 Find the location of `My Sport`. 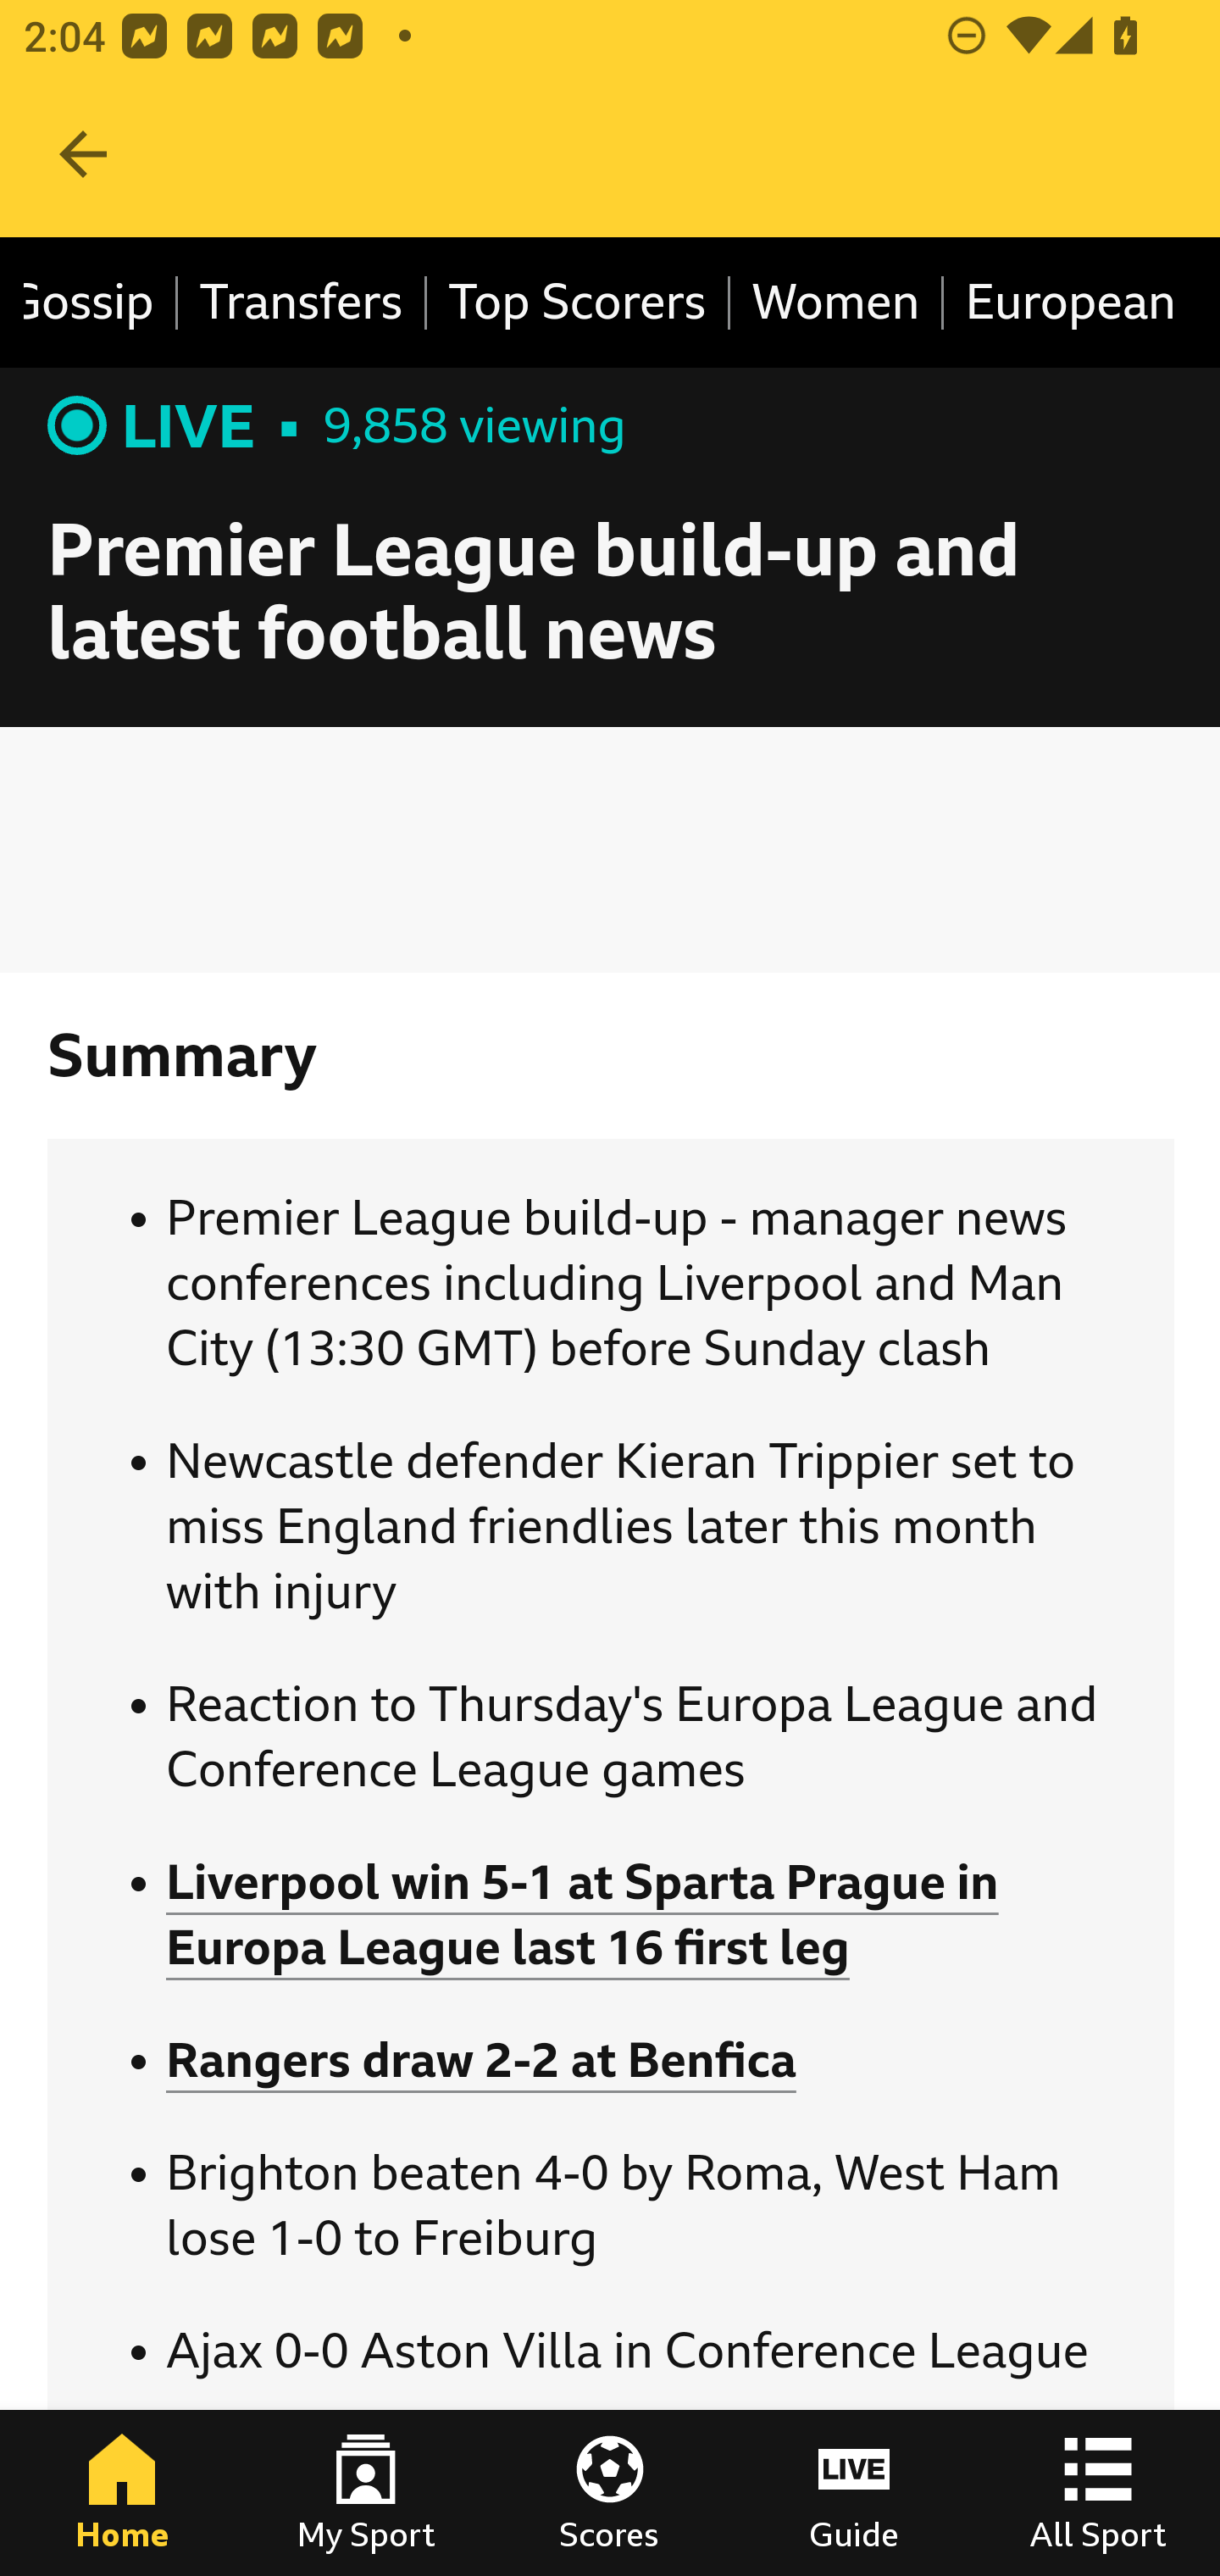

My Sport is located at coordinates (366, 2493).